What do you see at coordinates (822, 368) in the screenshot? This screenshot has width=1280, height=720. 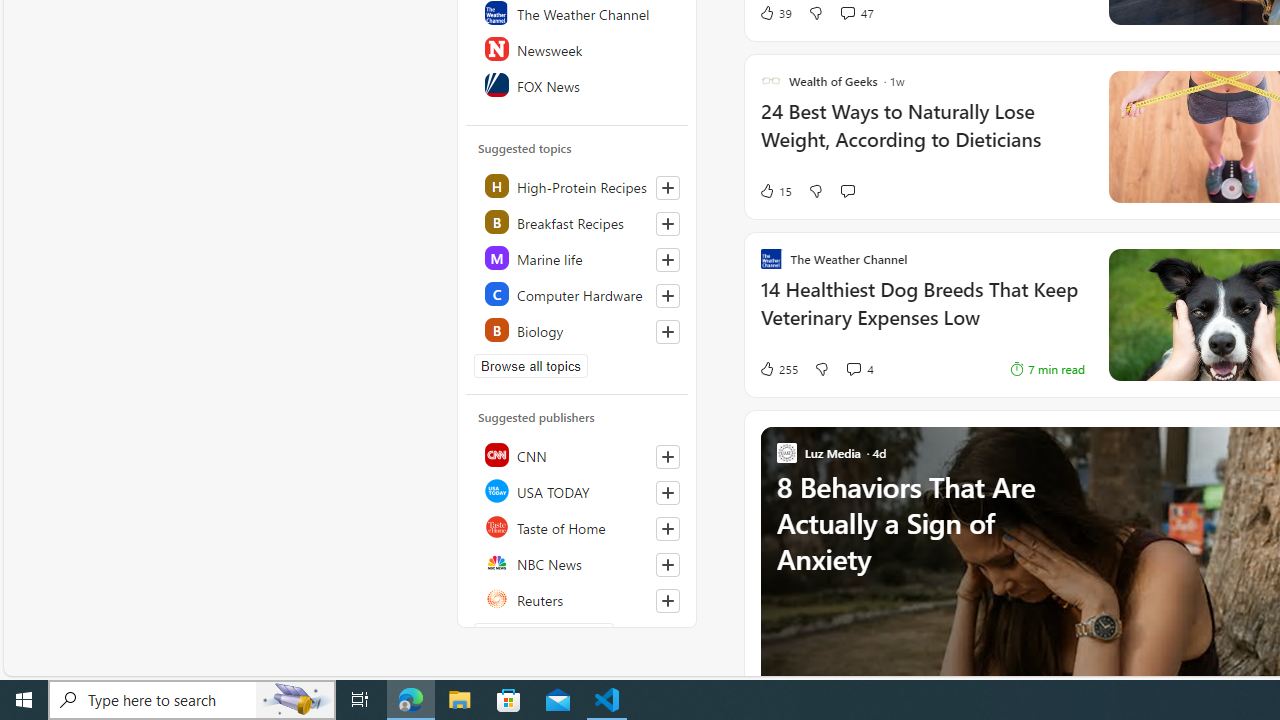 I see `Dislike` at bounding box center [822, 368].